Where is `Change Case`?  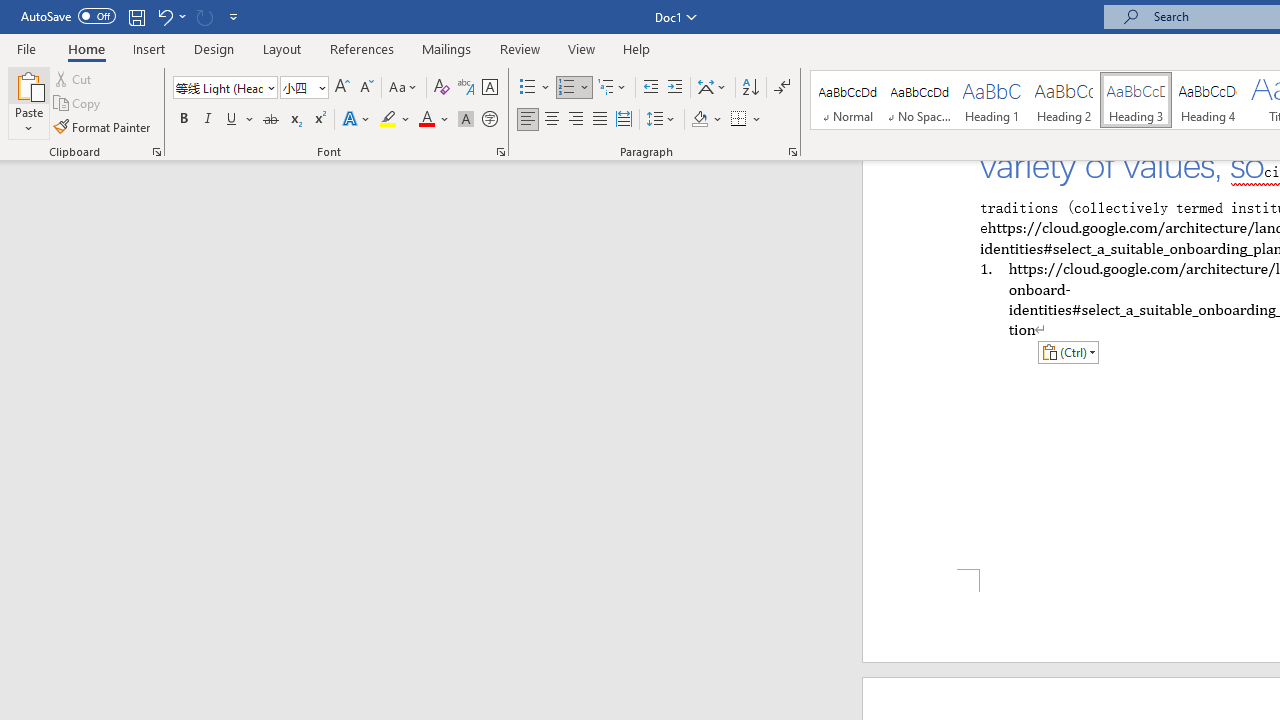
Change Case is located at coordinates (404, 88).